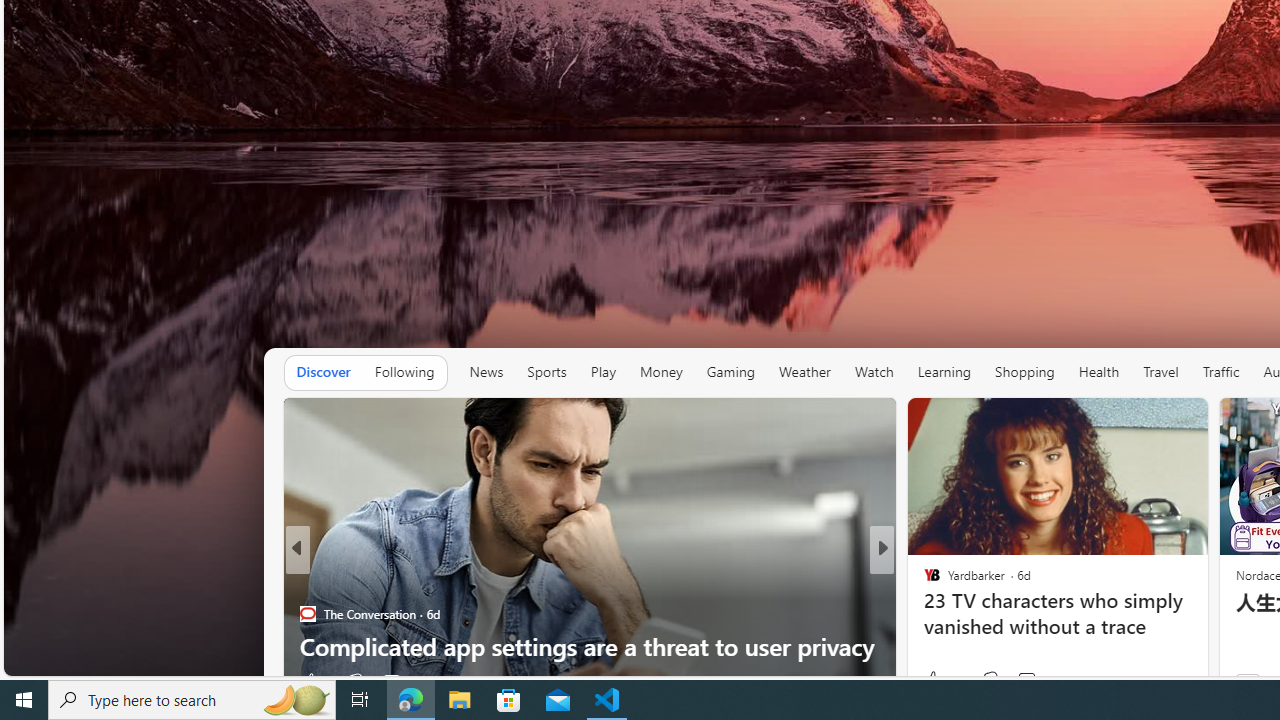 The image size is (1280, 720). I want to click on 320 Like, so click(936, 681).